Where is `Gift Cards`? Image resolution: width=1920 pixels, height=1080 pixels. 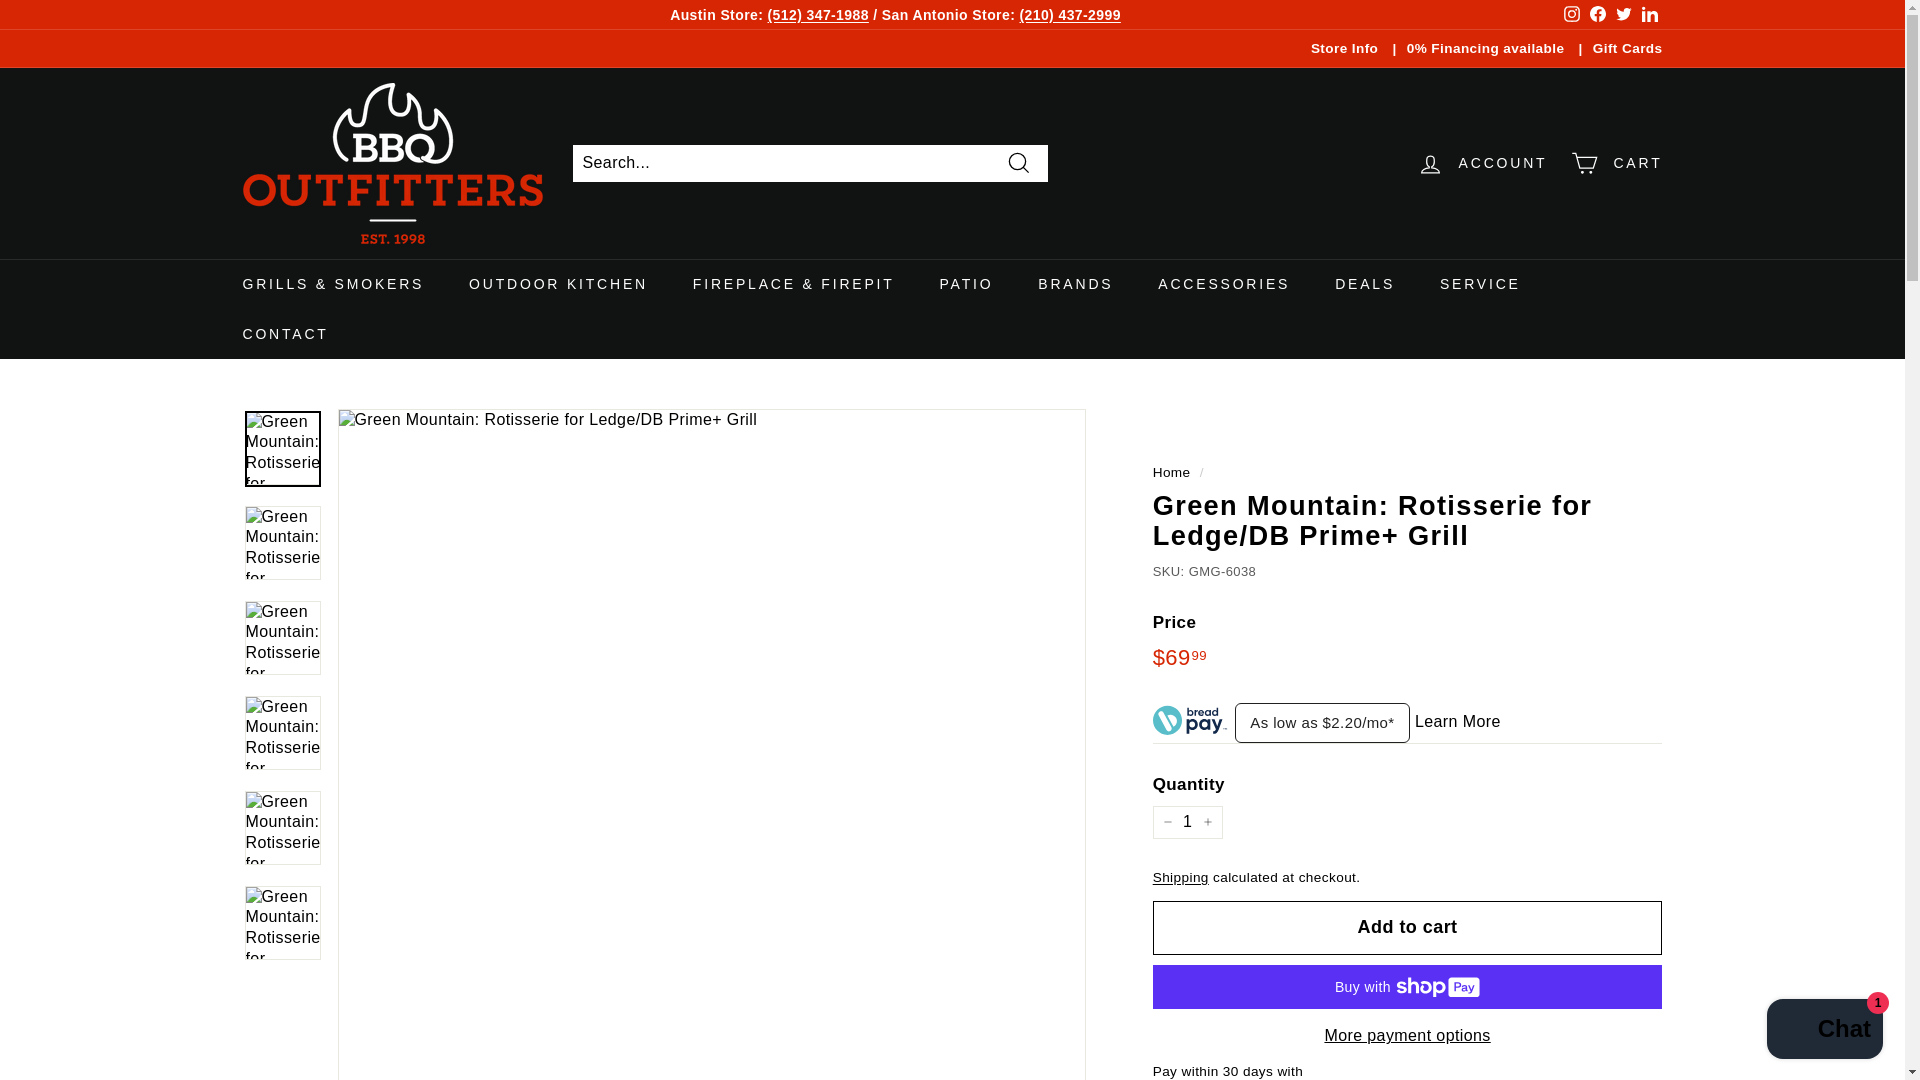
Gift Cards is located at coordinates (1628, 48).